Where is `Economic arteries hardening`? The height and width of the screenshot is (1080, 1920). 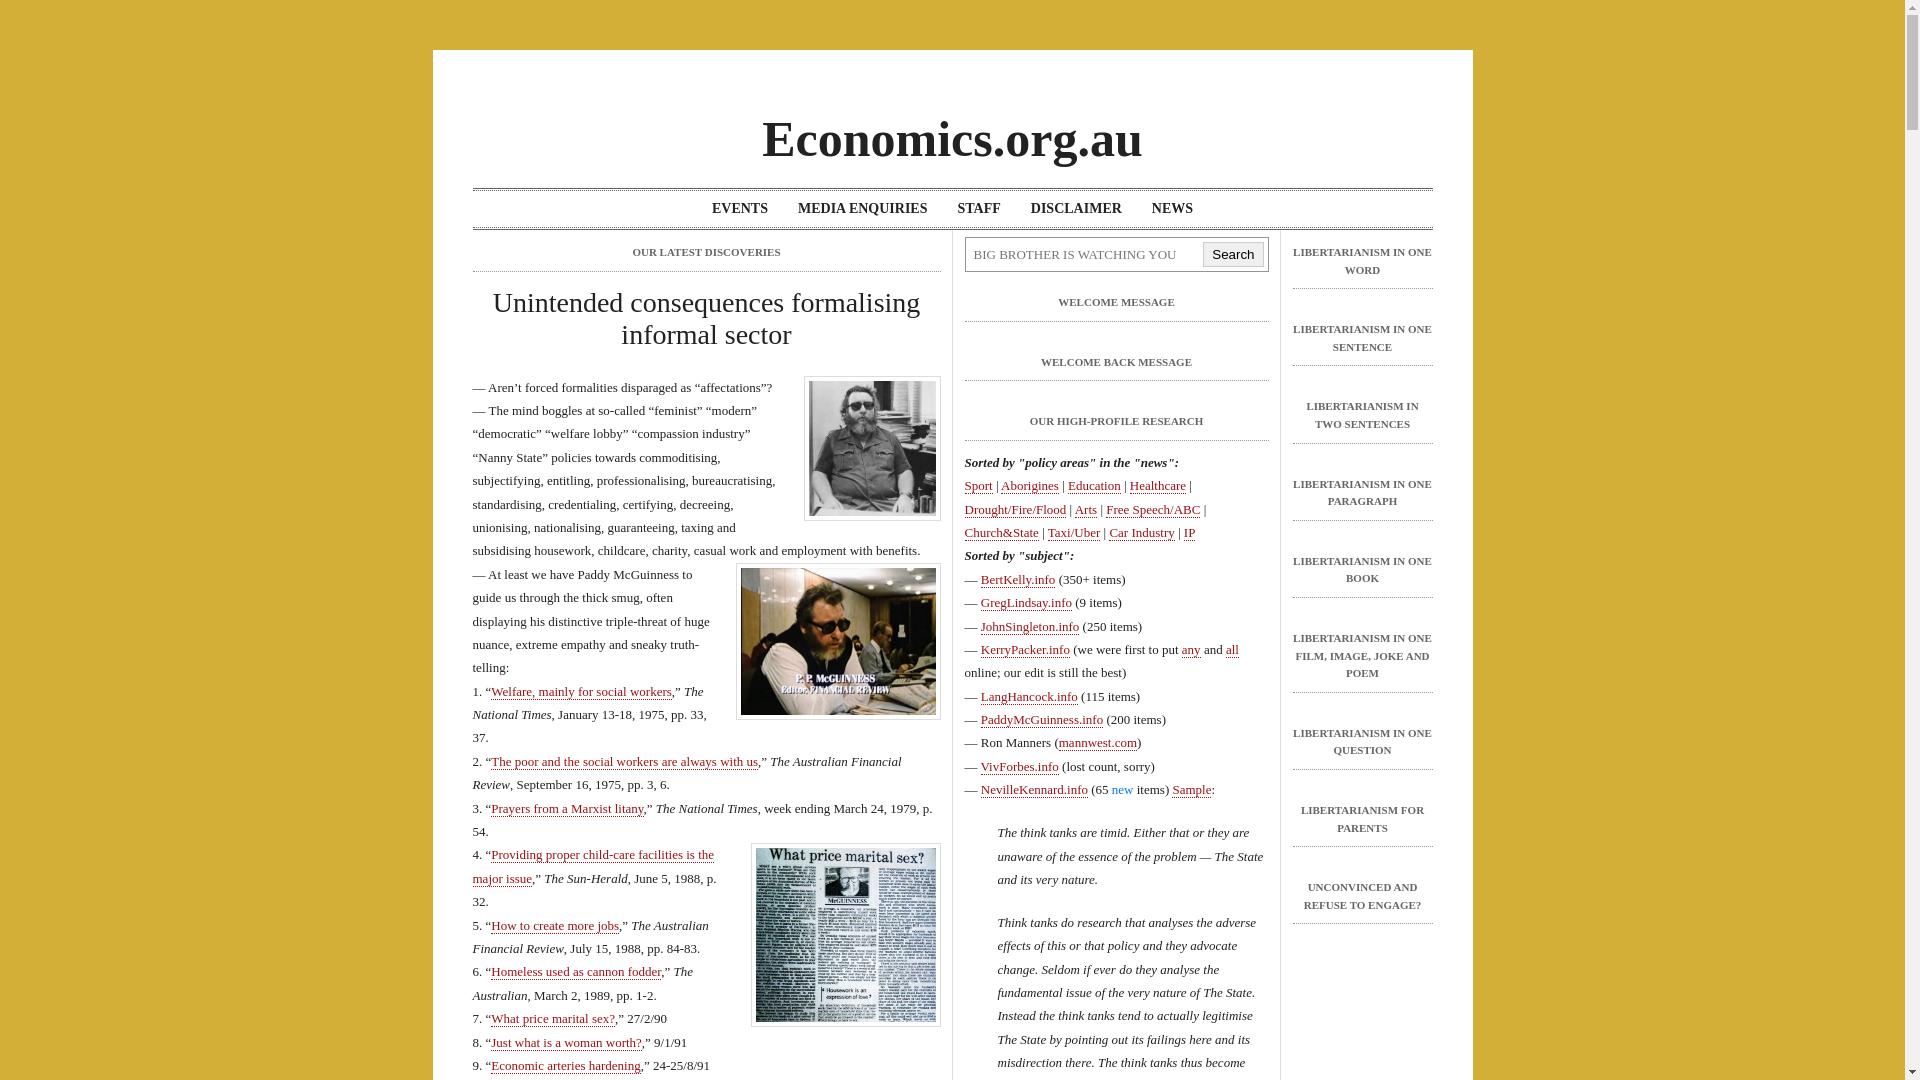
Economic arteries hardening is located at coordinates (566, 1066).